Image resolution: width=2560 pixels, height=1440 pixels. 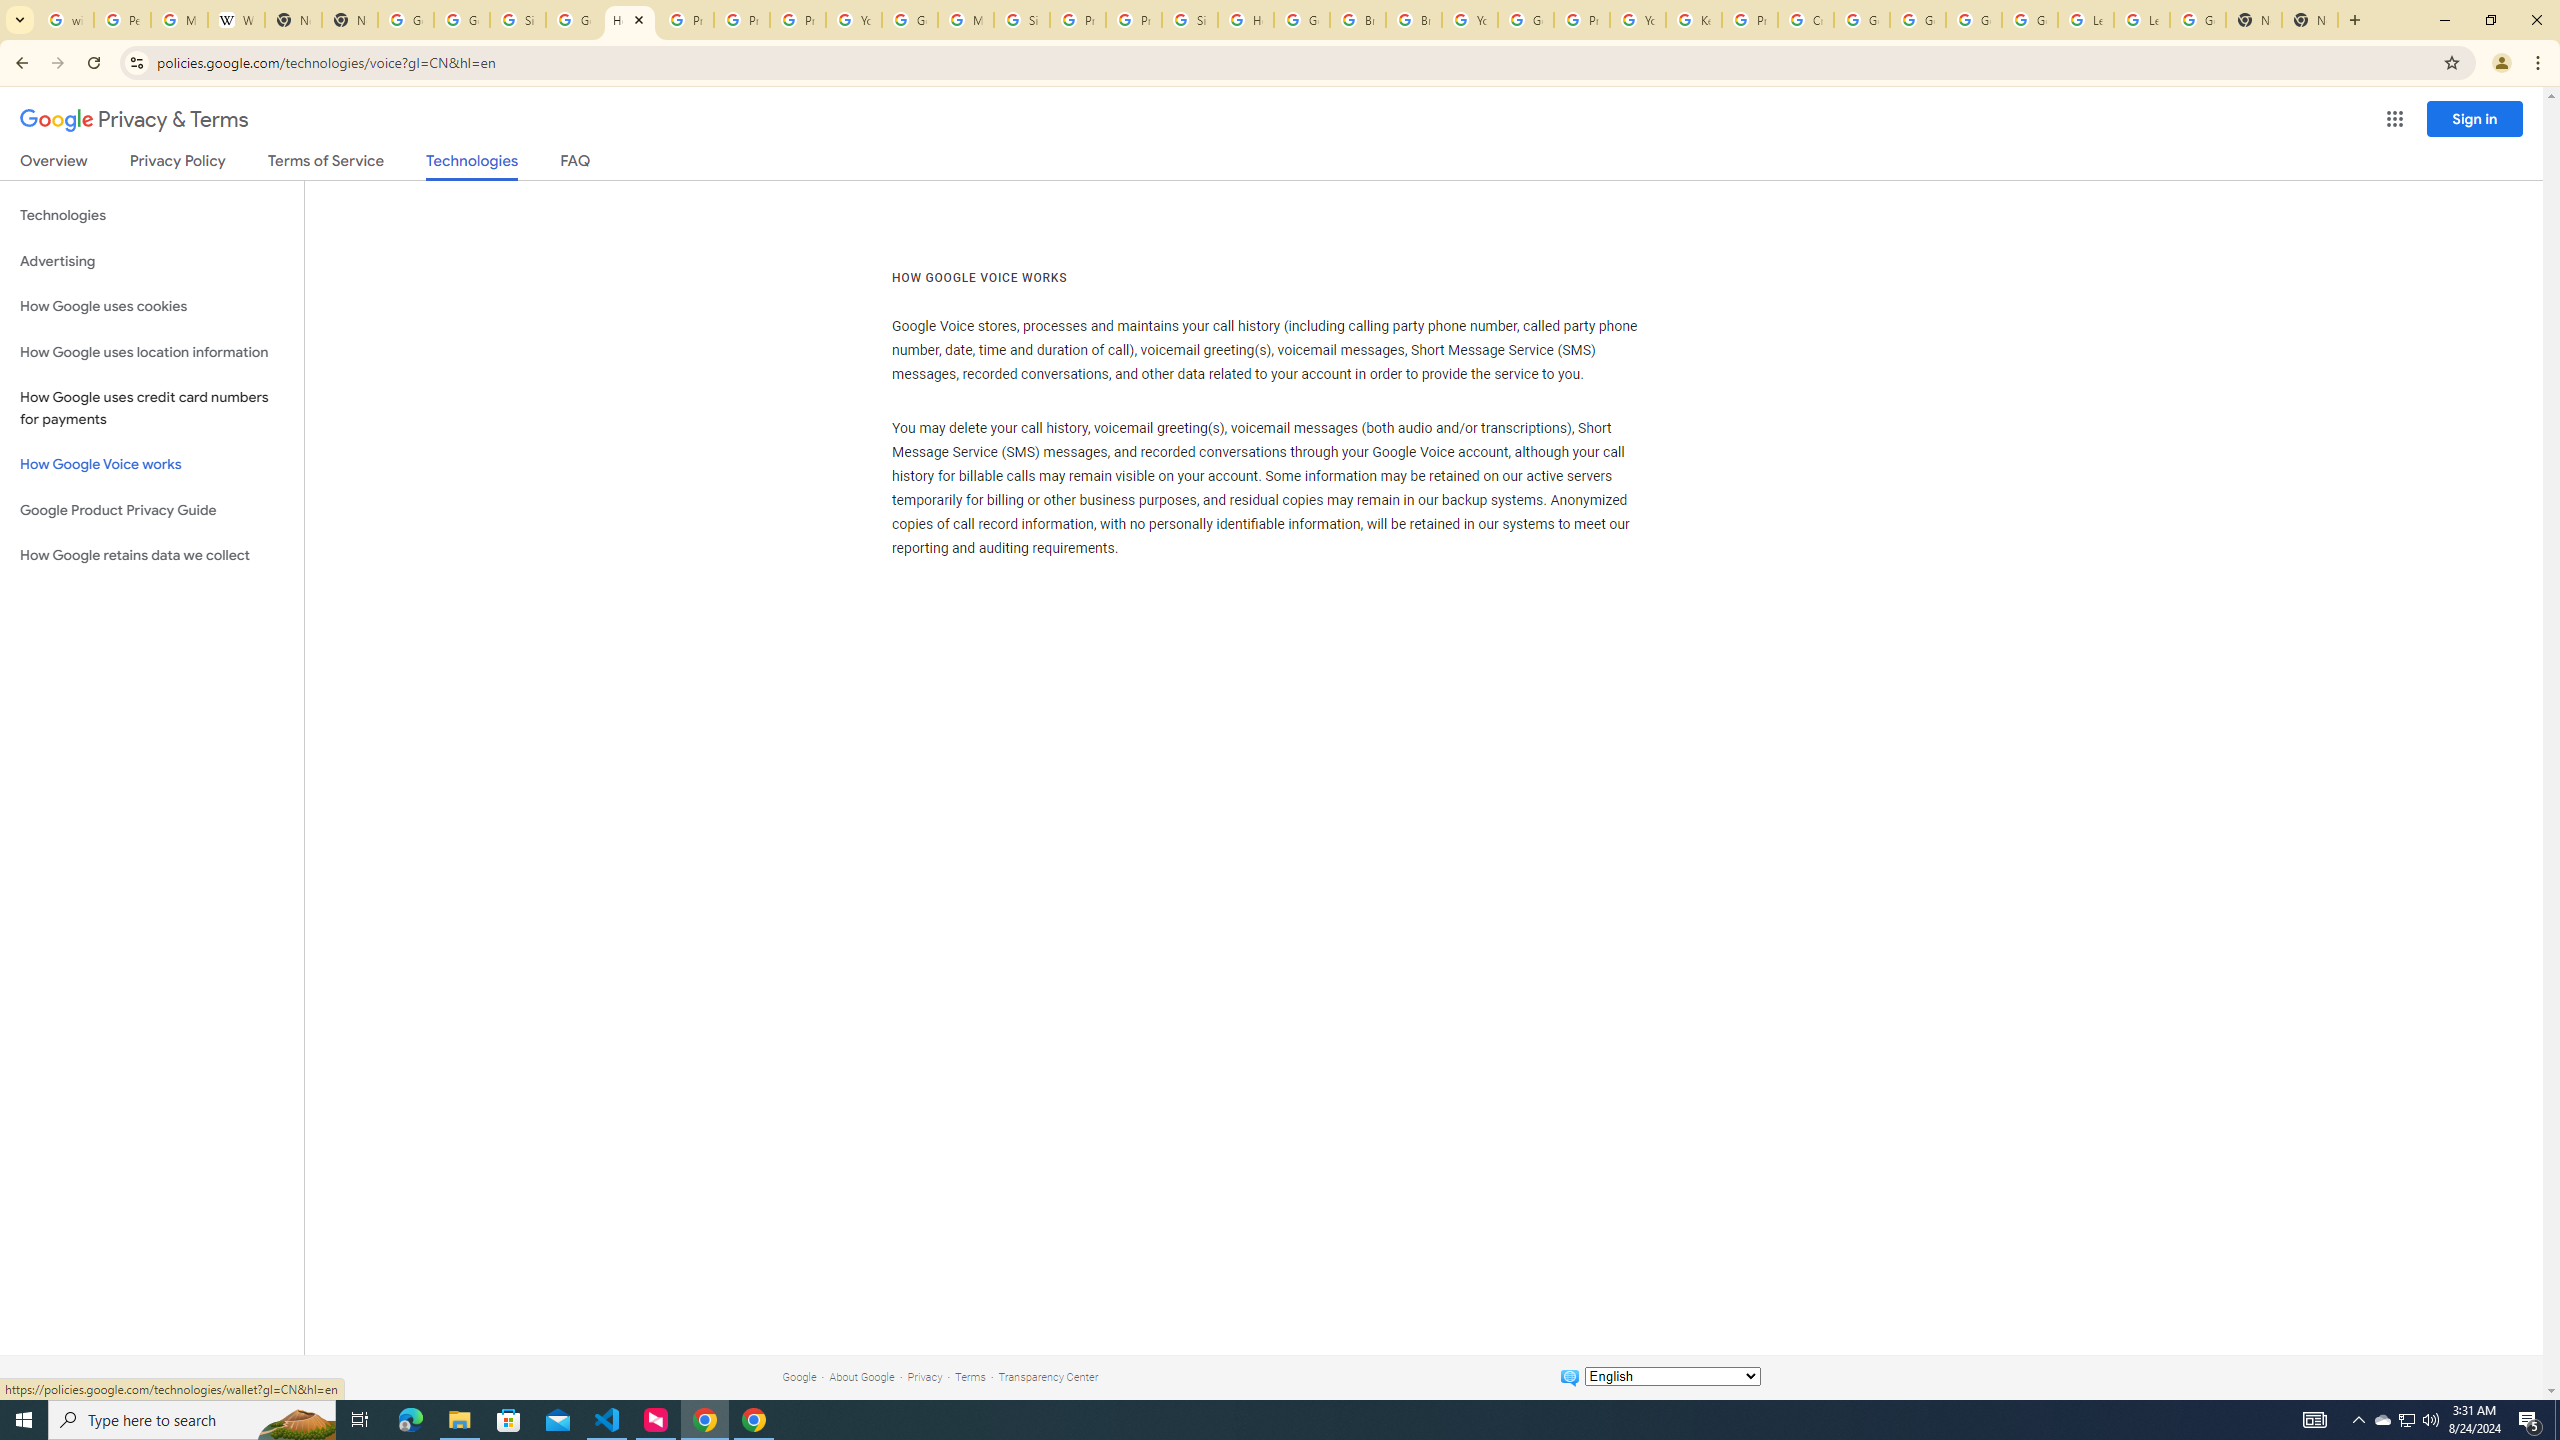 What do you see at coordinates (862, 1376) in the screenshot?
I see `About Google` at bounding box center [862, 1376].